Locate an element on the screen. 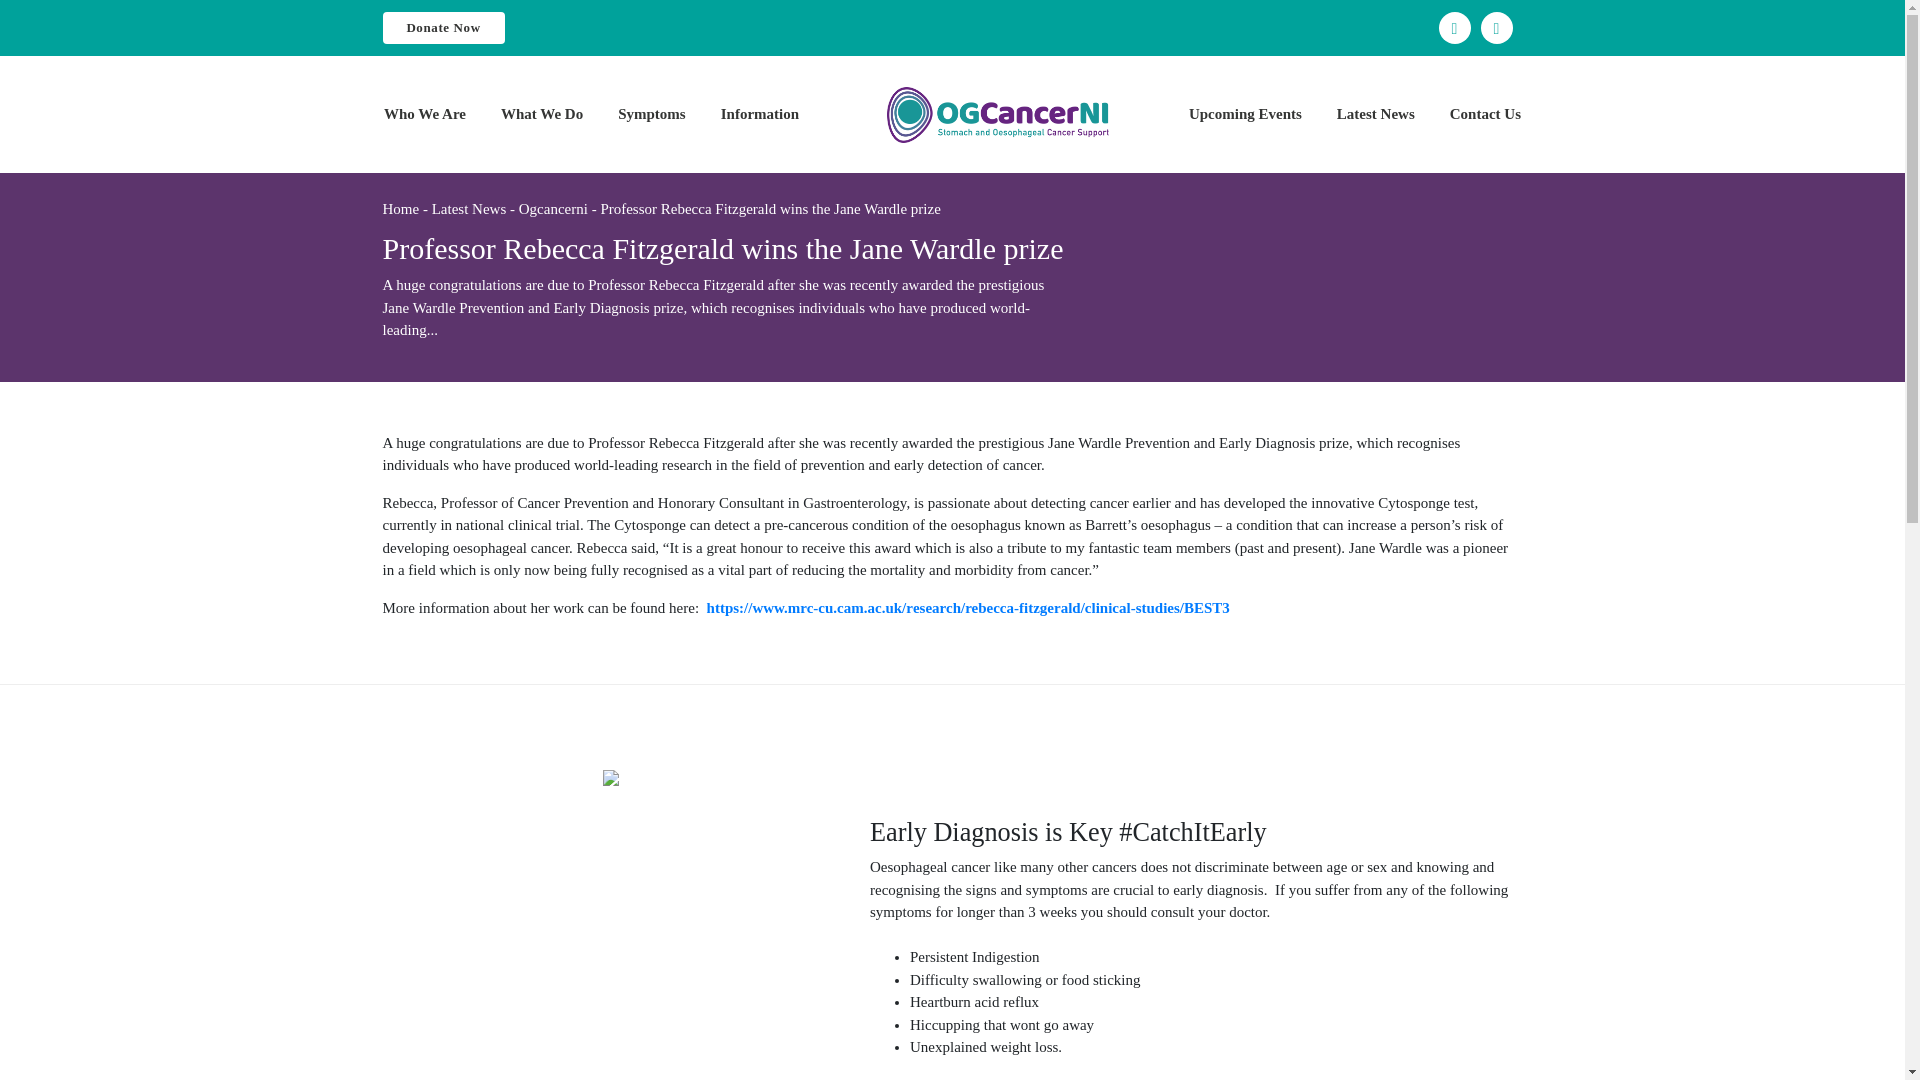 This screenshot has height=1080, width=1920. Contact Us is located at coordinates (1484, 114).